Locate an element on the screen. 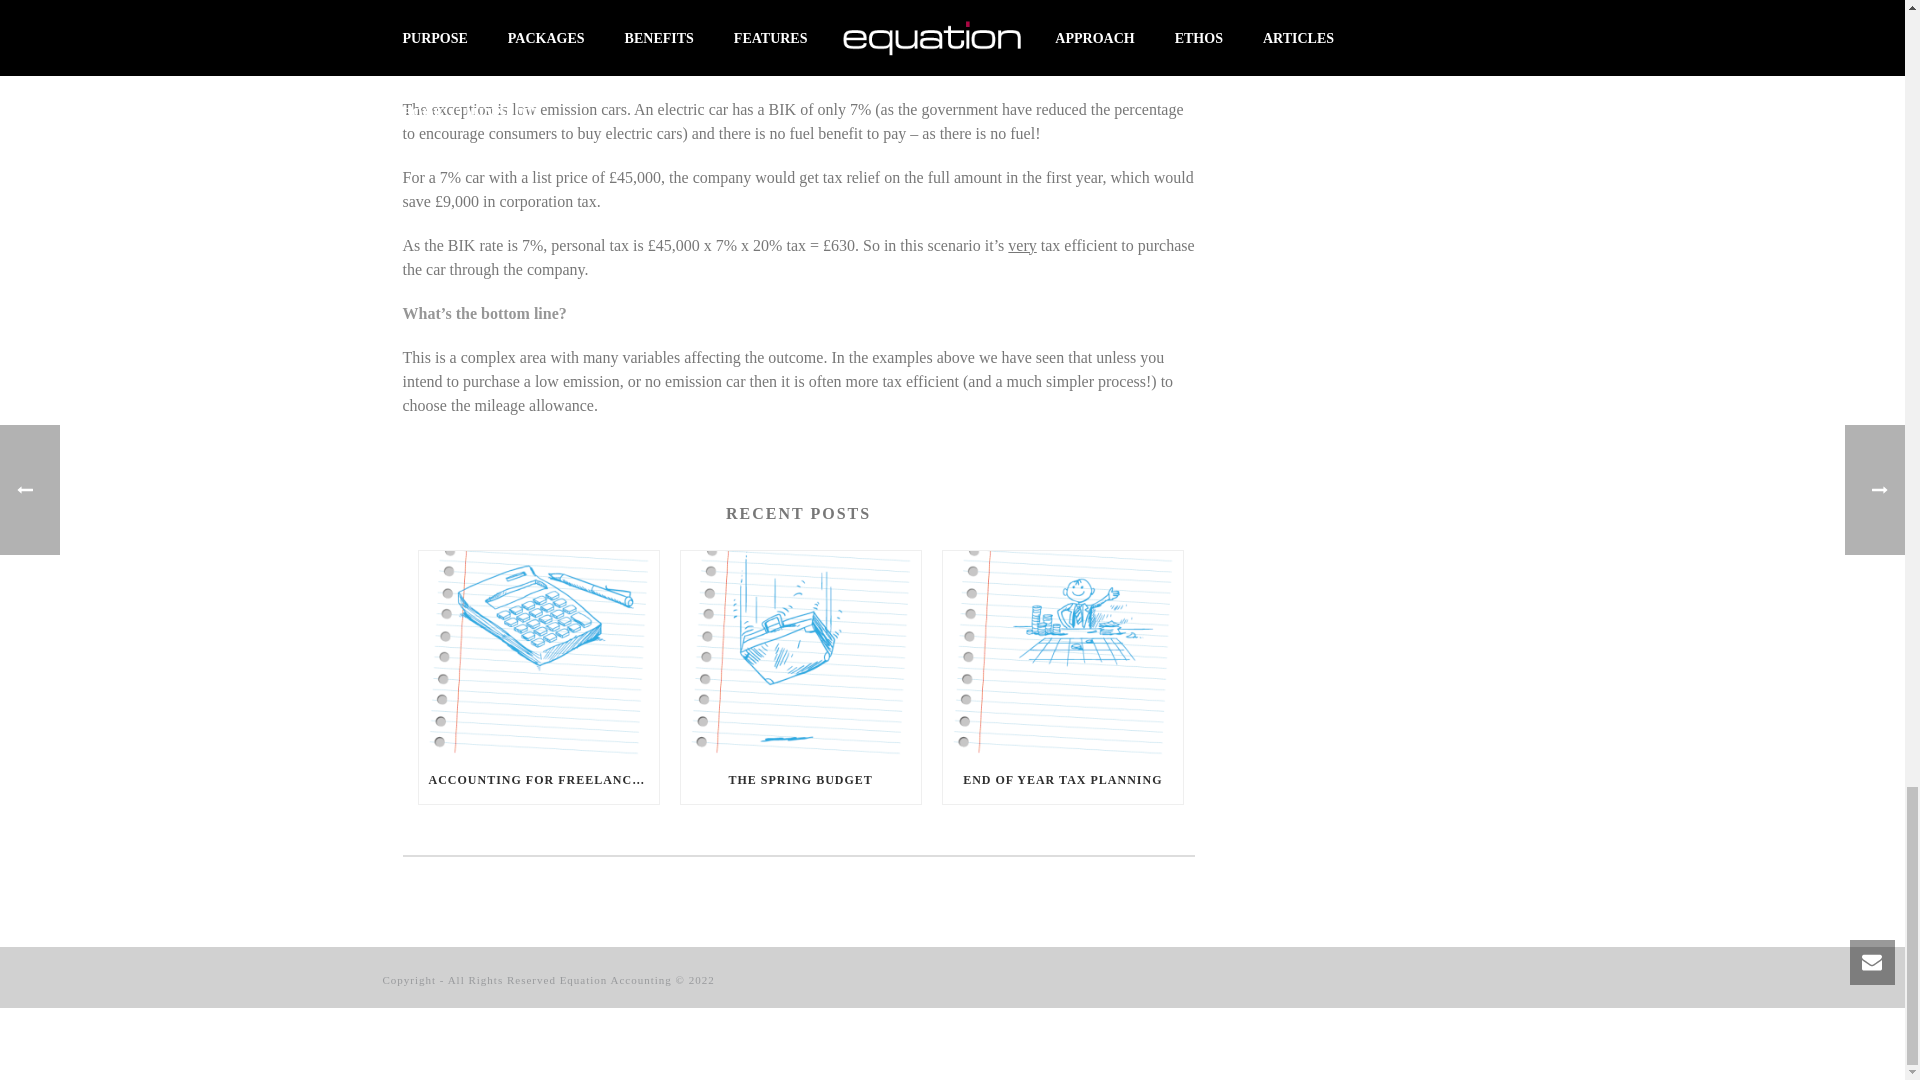 This screenshot has height=1080, width=1920. End of Year Tax Planning is located at coordinates (1062, 653).